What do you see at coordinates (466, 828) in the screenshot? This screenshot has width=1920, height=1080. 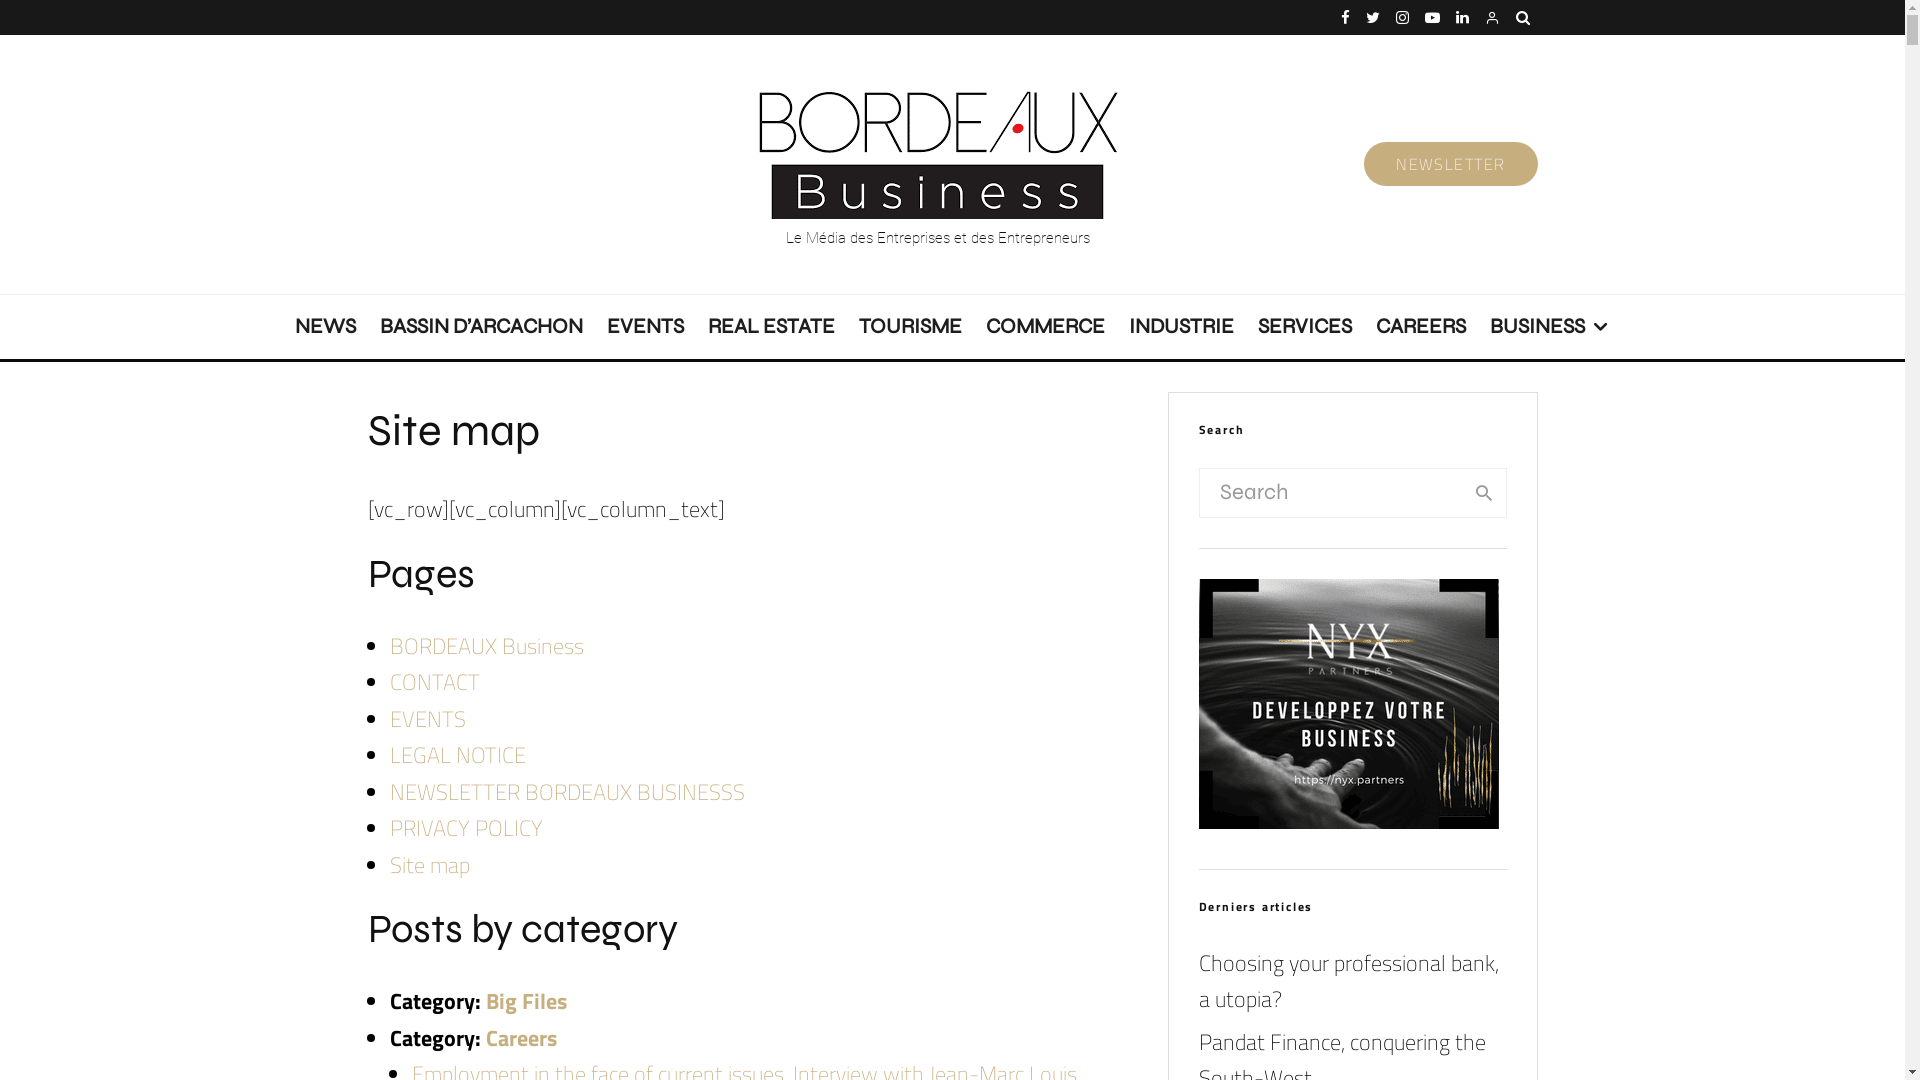 I see `PRIVACY POLICY` at bounding box center [466, 828].